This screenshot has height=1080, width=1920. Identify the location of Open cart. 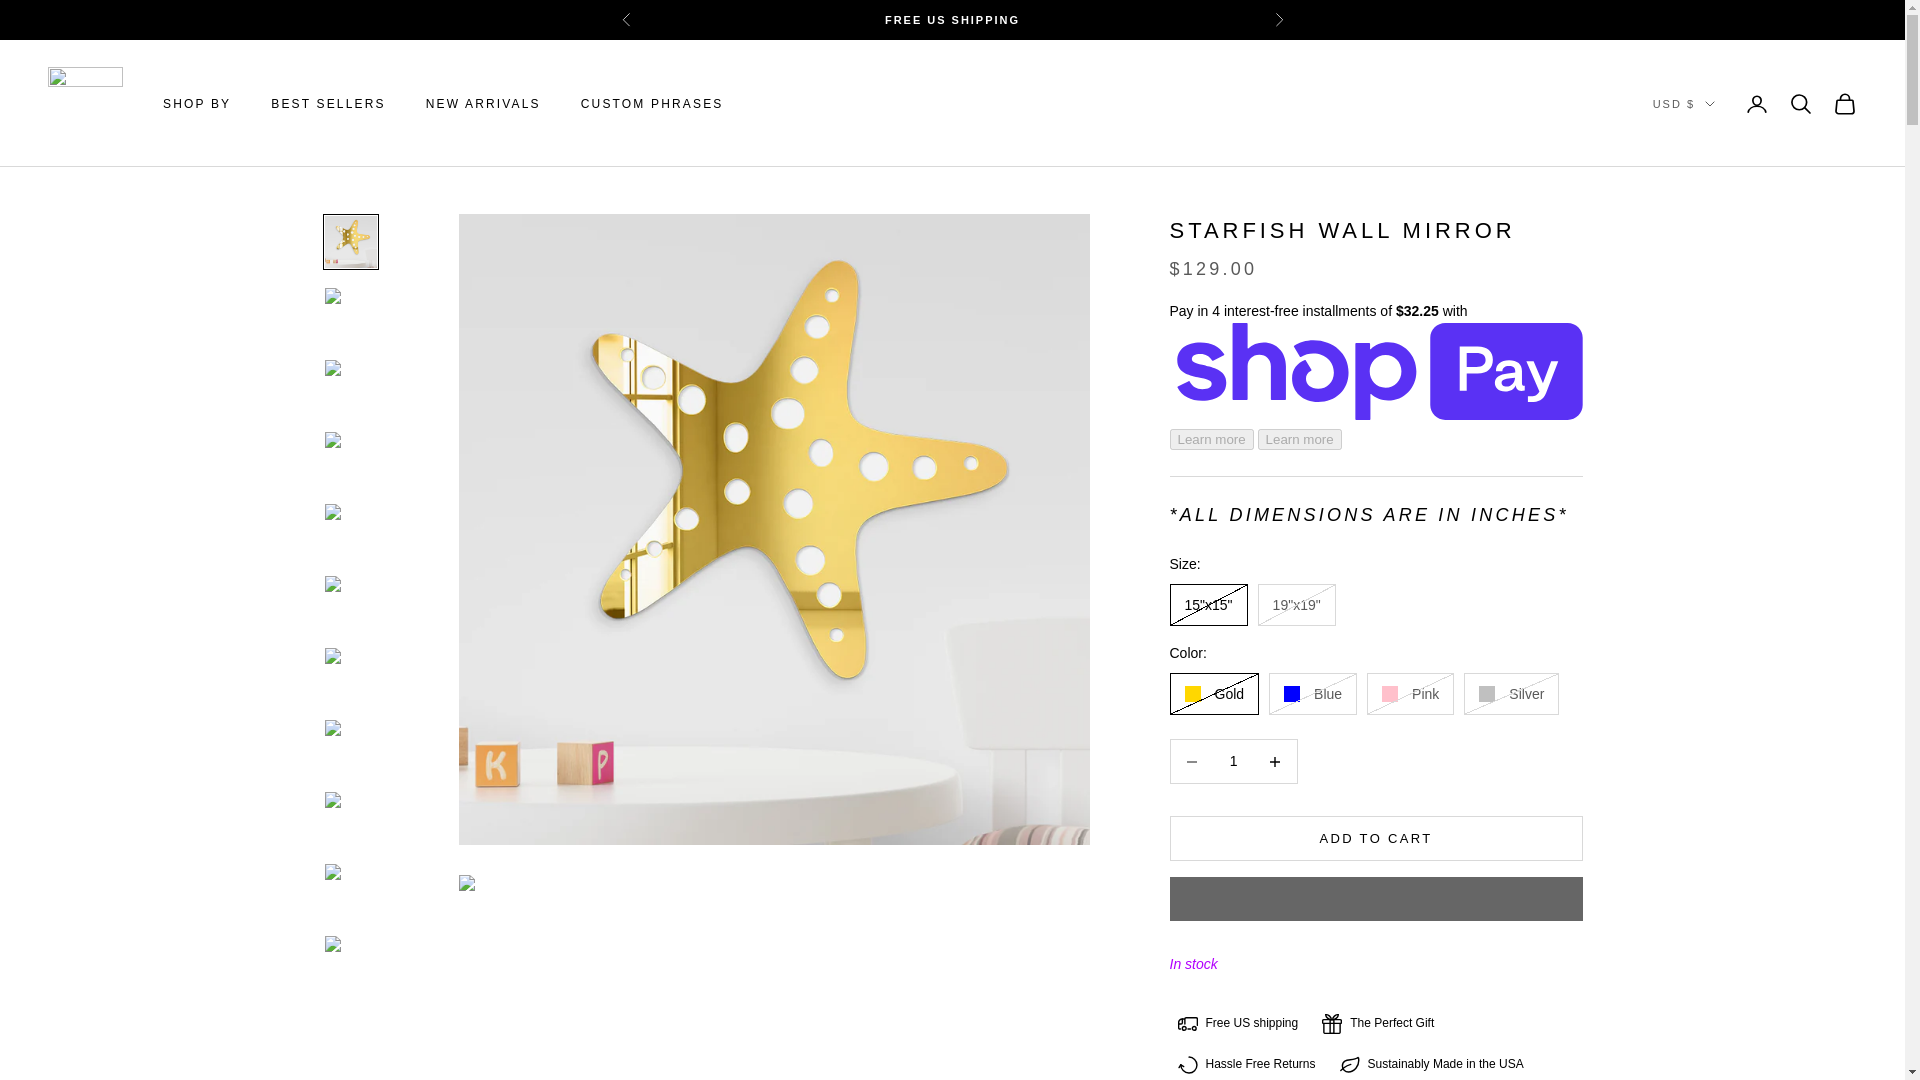
(1844, 103).